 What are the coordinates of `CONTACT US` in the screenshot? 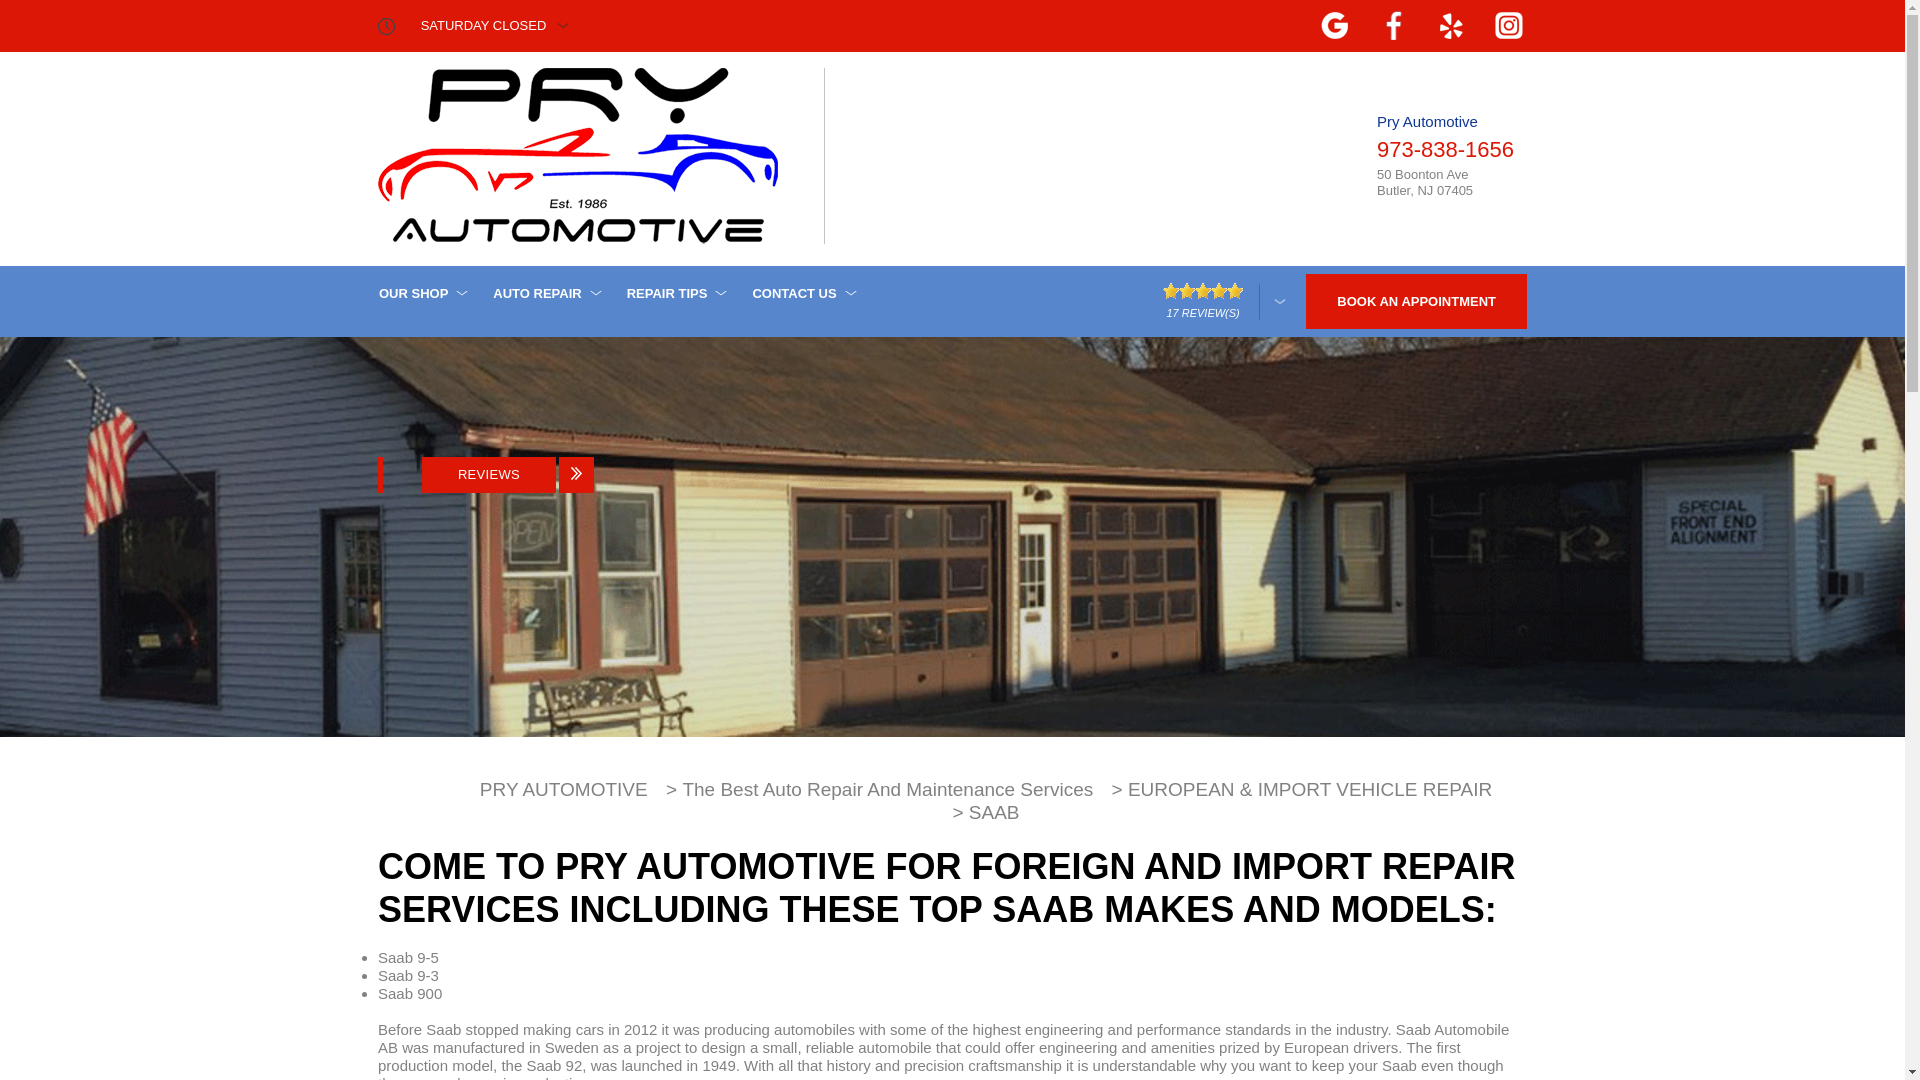 It's located at (801, 293).